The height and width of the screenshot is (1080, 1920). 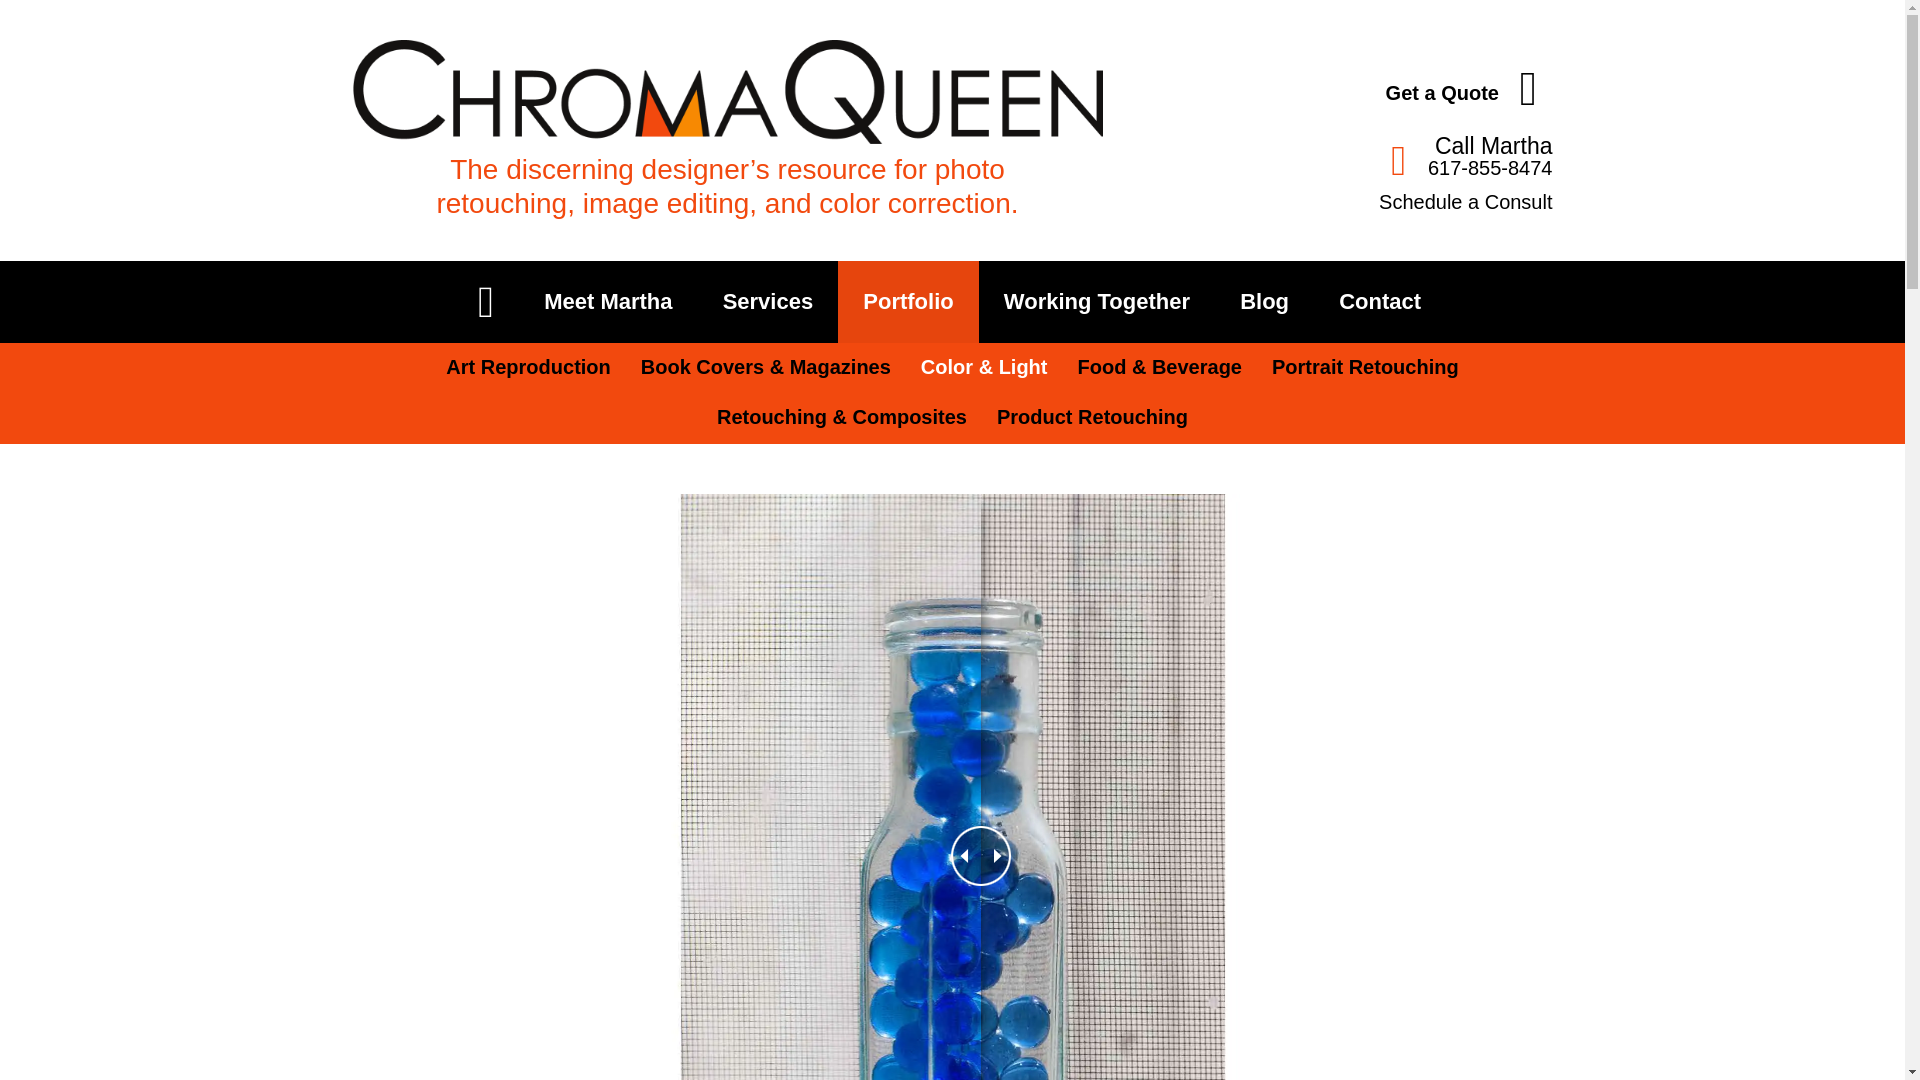 I want to click on Give Martha a Call, so click(x=1326, y=156).